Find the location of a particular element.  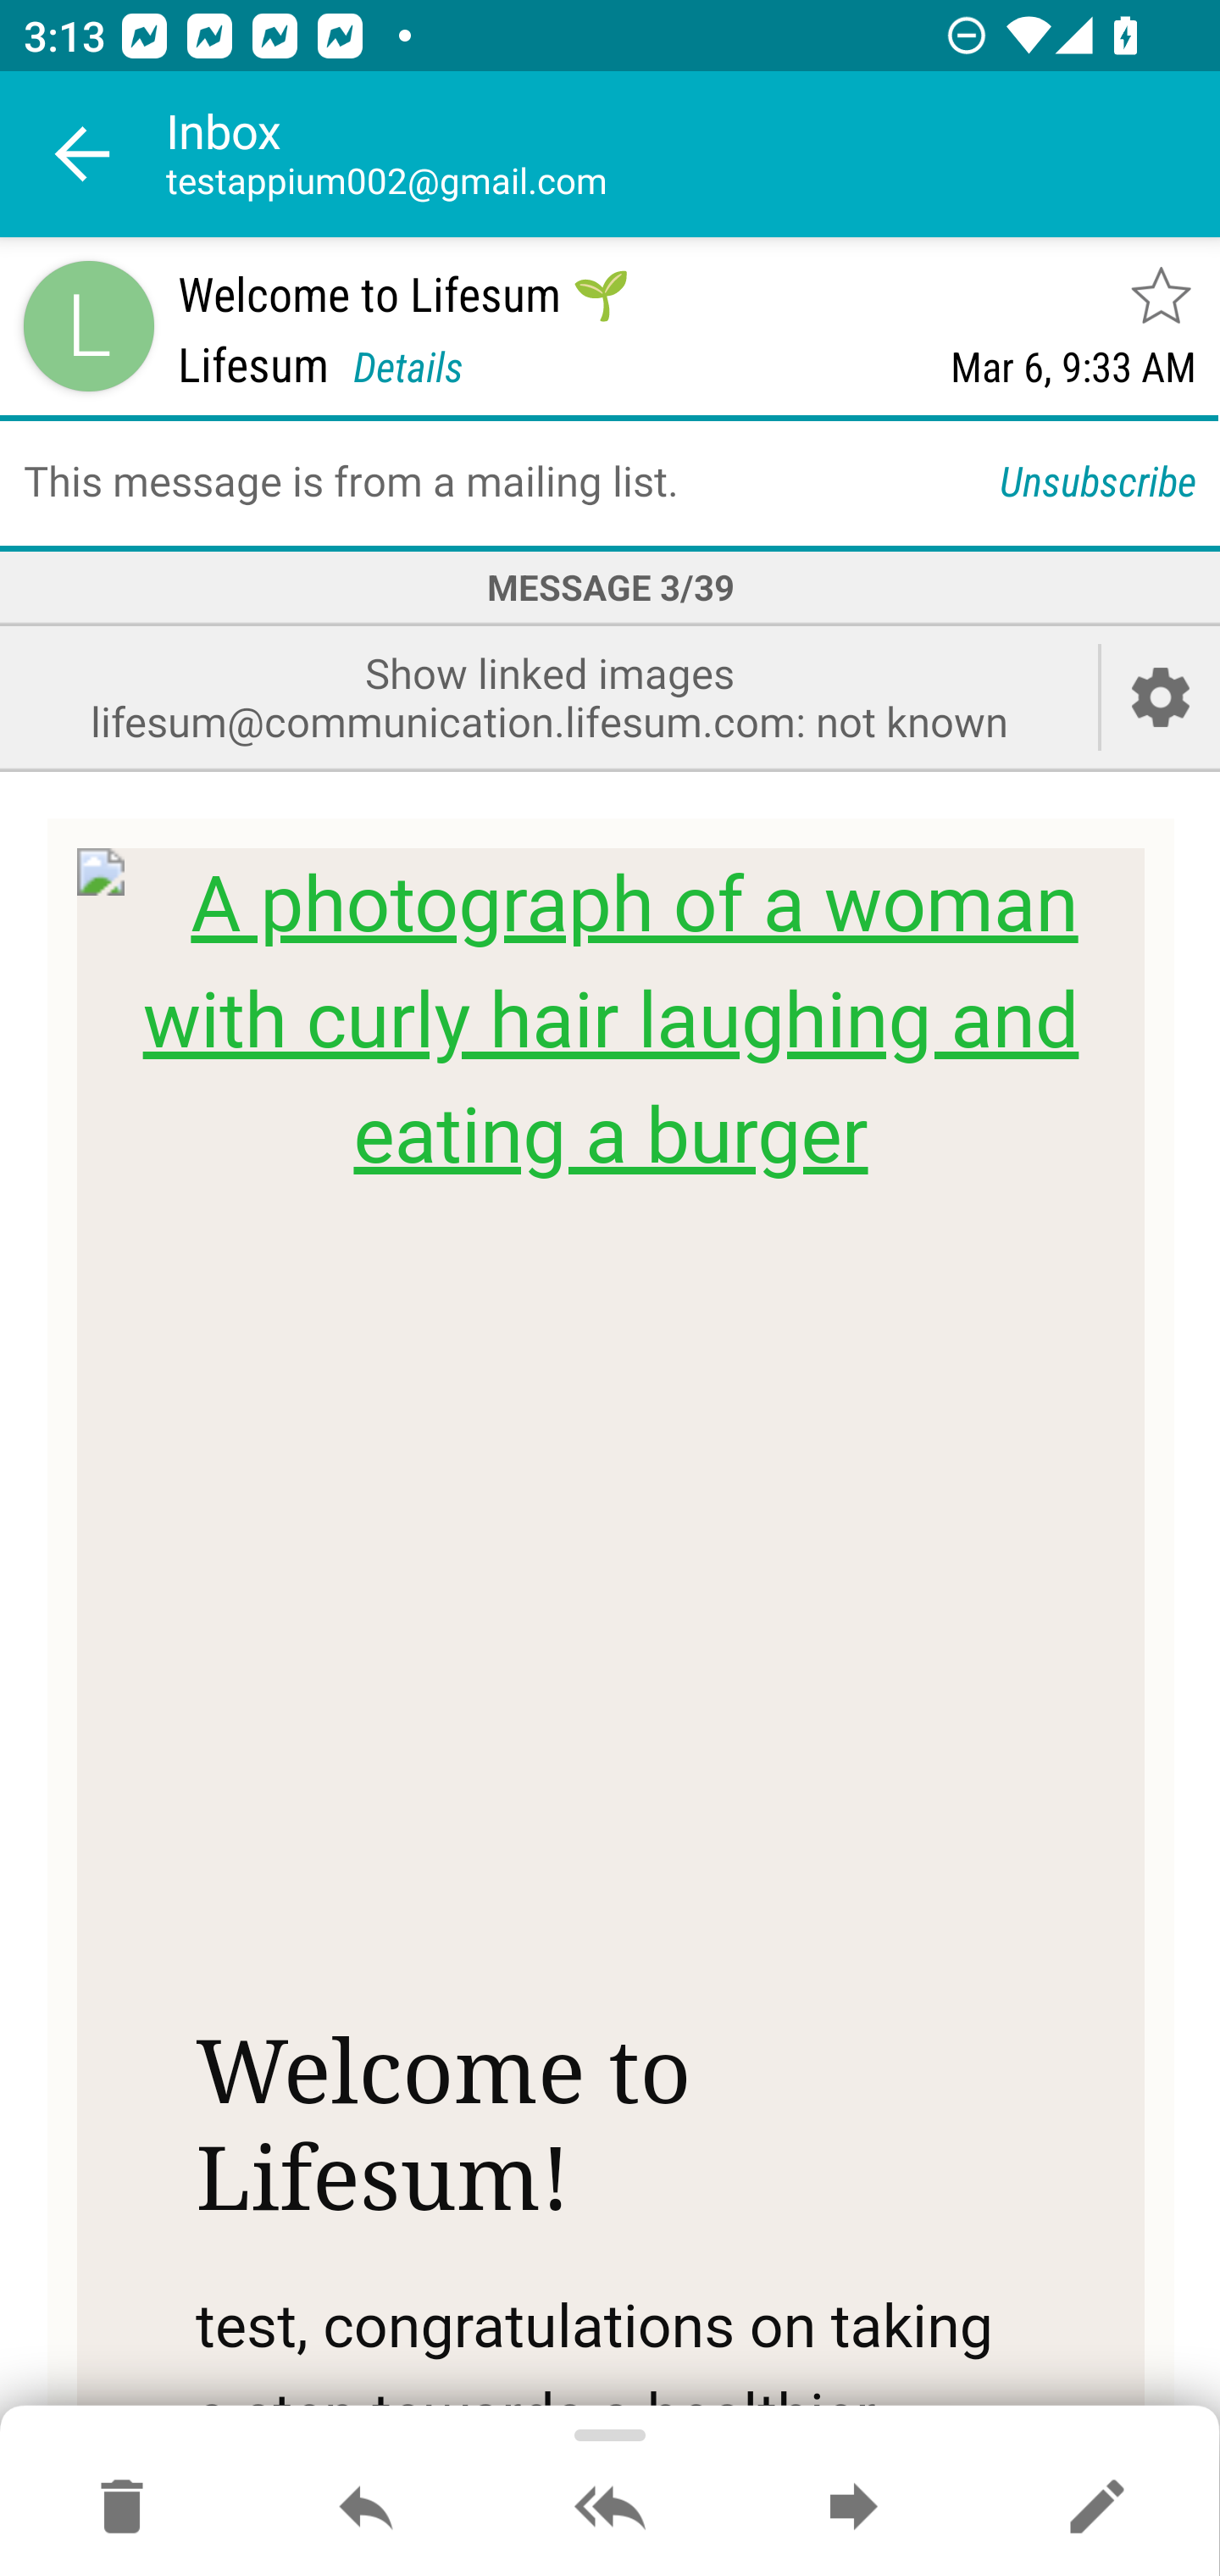

Sender contact button is located at coordinates (88, 325).